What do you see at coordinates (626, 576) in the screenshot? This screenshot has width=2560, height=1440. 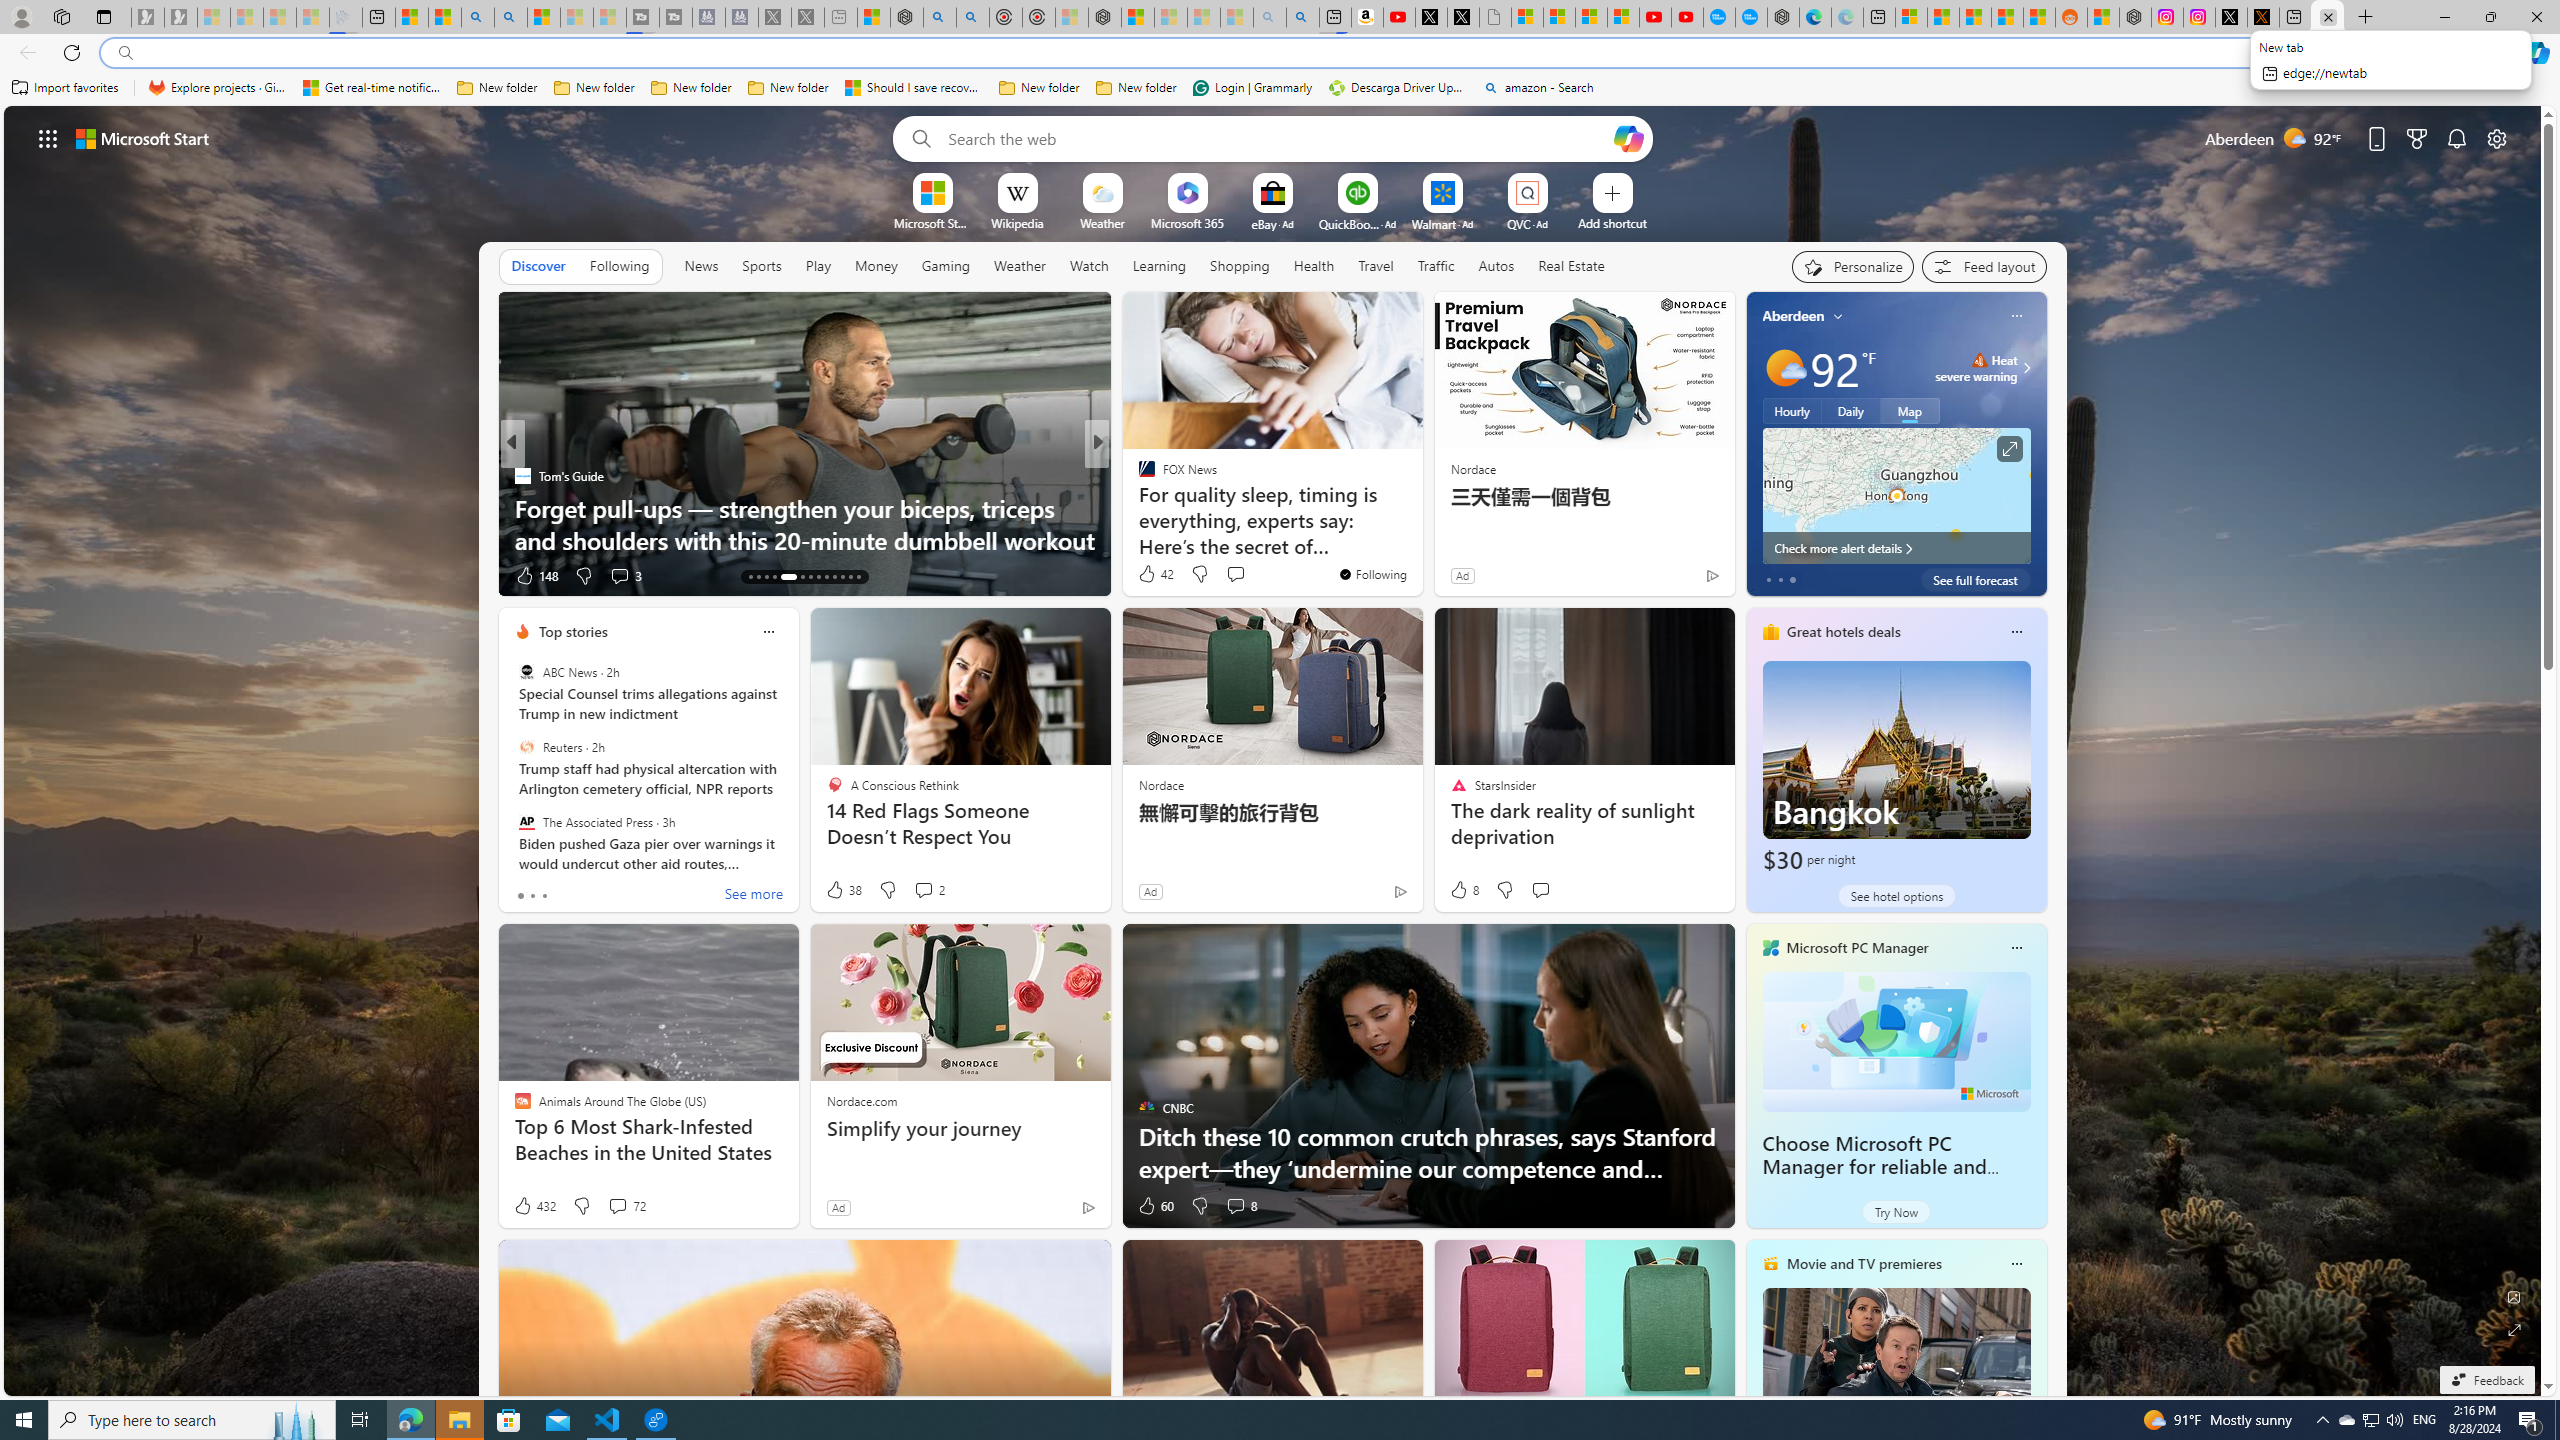 I see `View comments 3 Comment` at bounding box center [626, 576].